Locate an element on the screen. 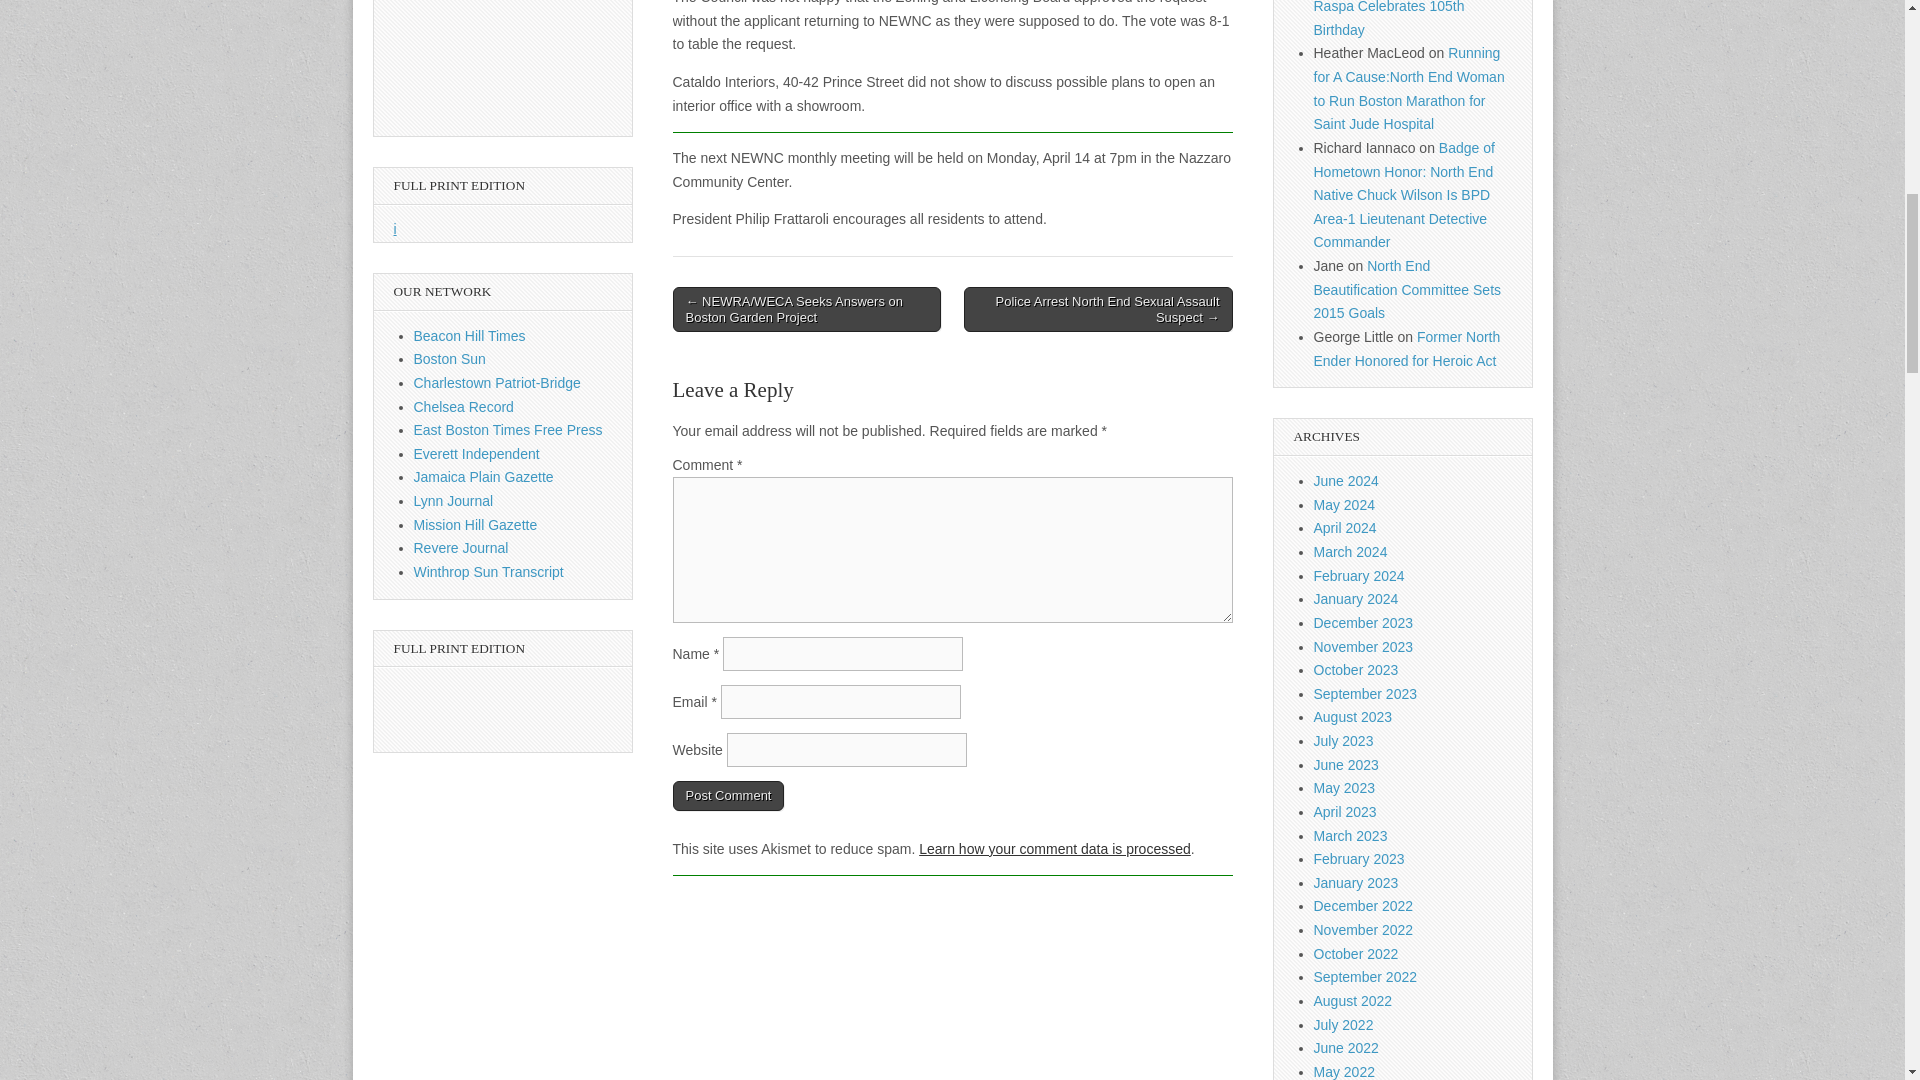 This screenshot has width=1920, height=1080. Learn how your comment data is processed is located at coordinates (1054, 849).